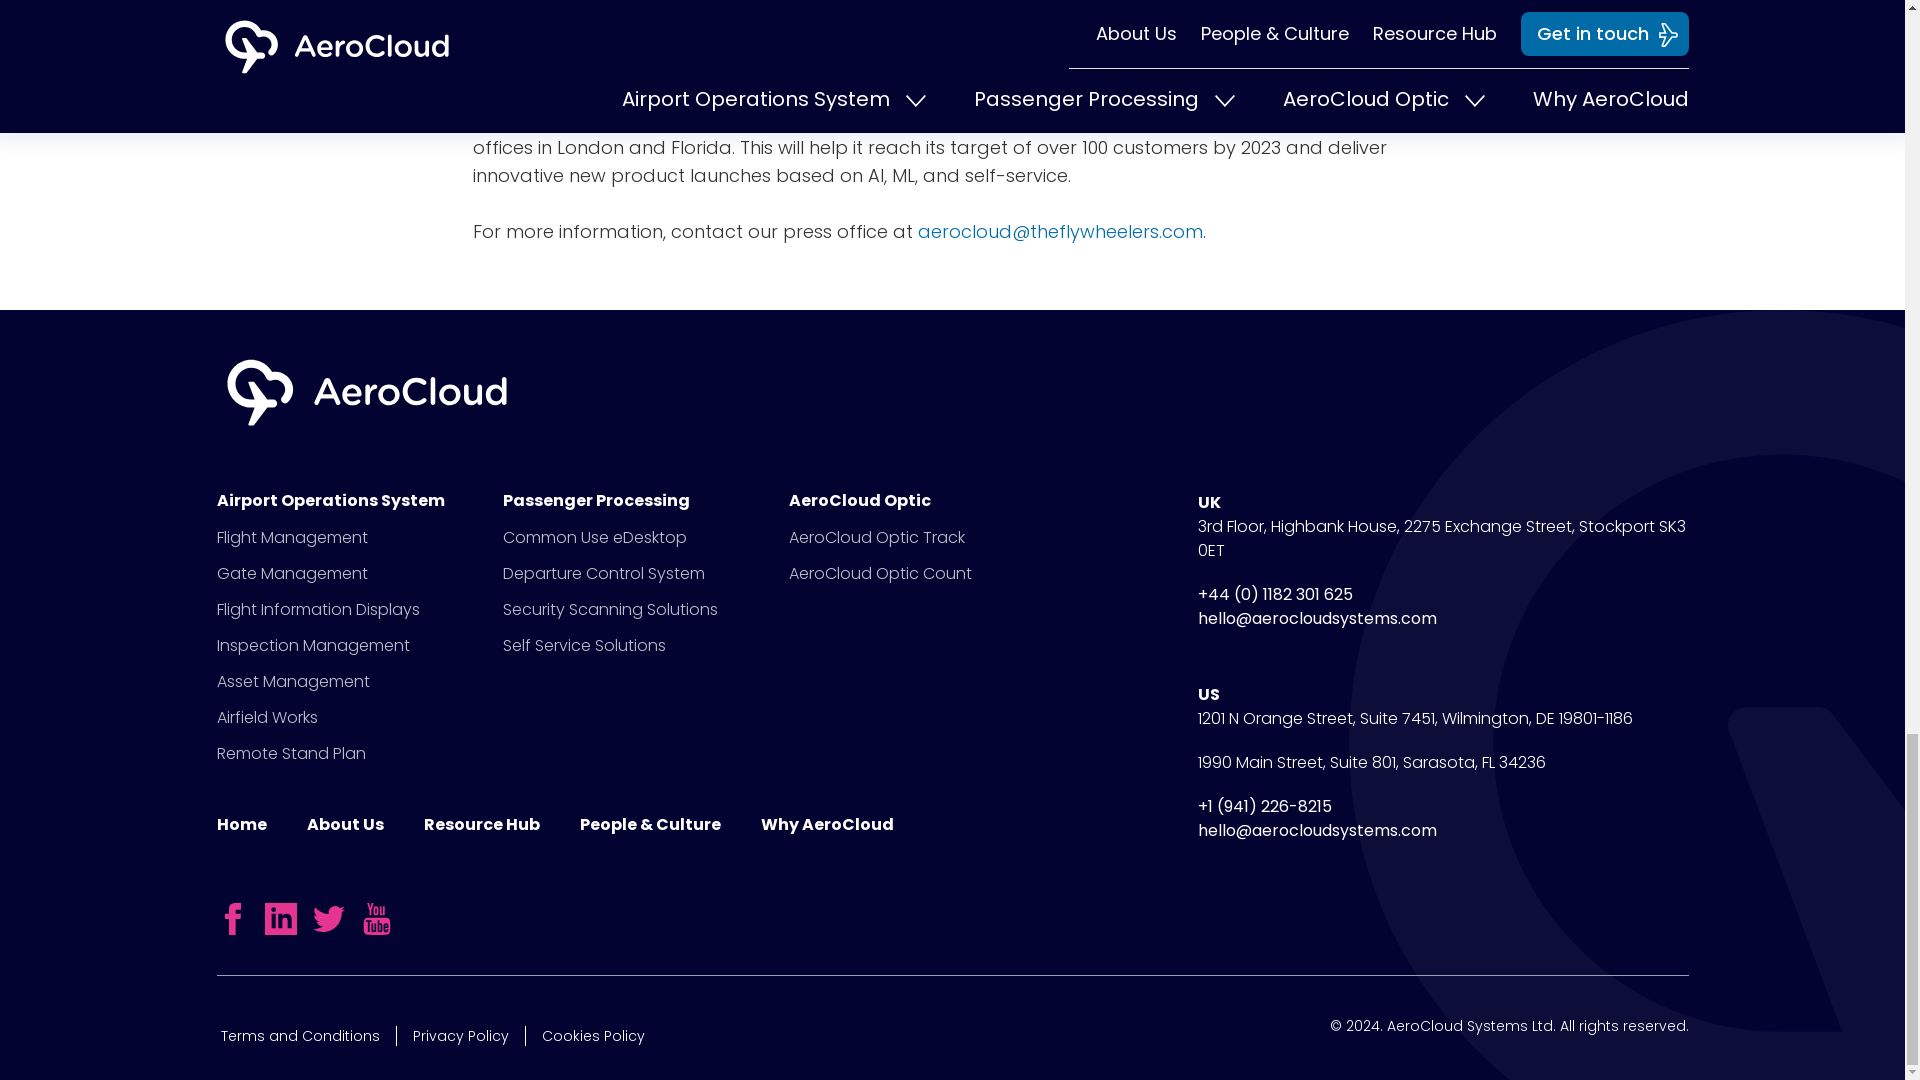 The height and width of the screenshot is (1080, 1920). What do you see at coordinates (590, 62) in the screenshot?
I see `Stage 2 Capital` at bounding box center [590, 62].